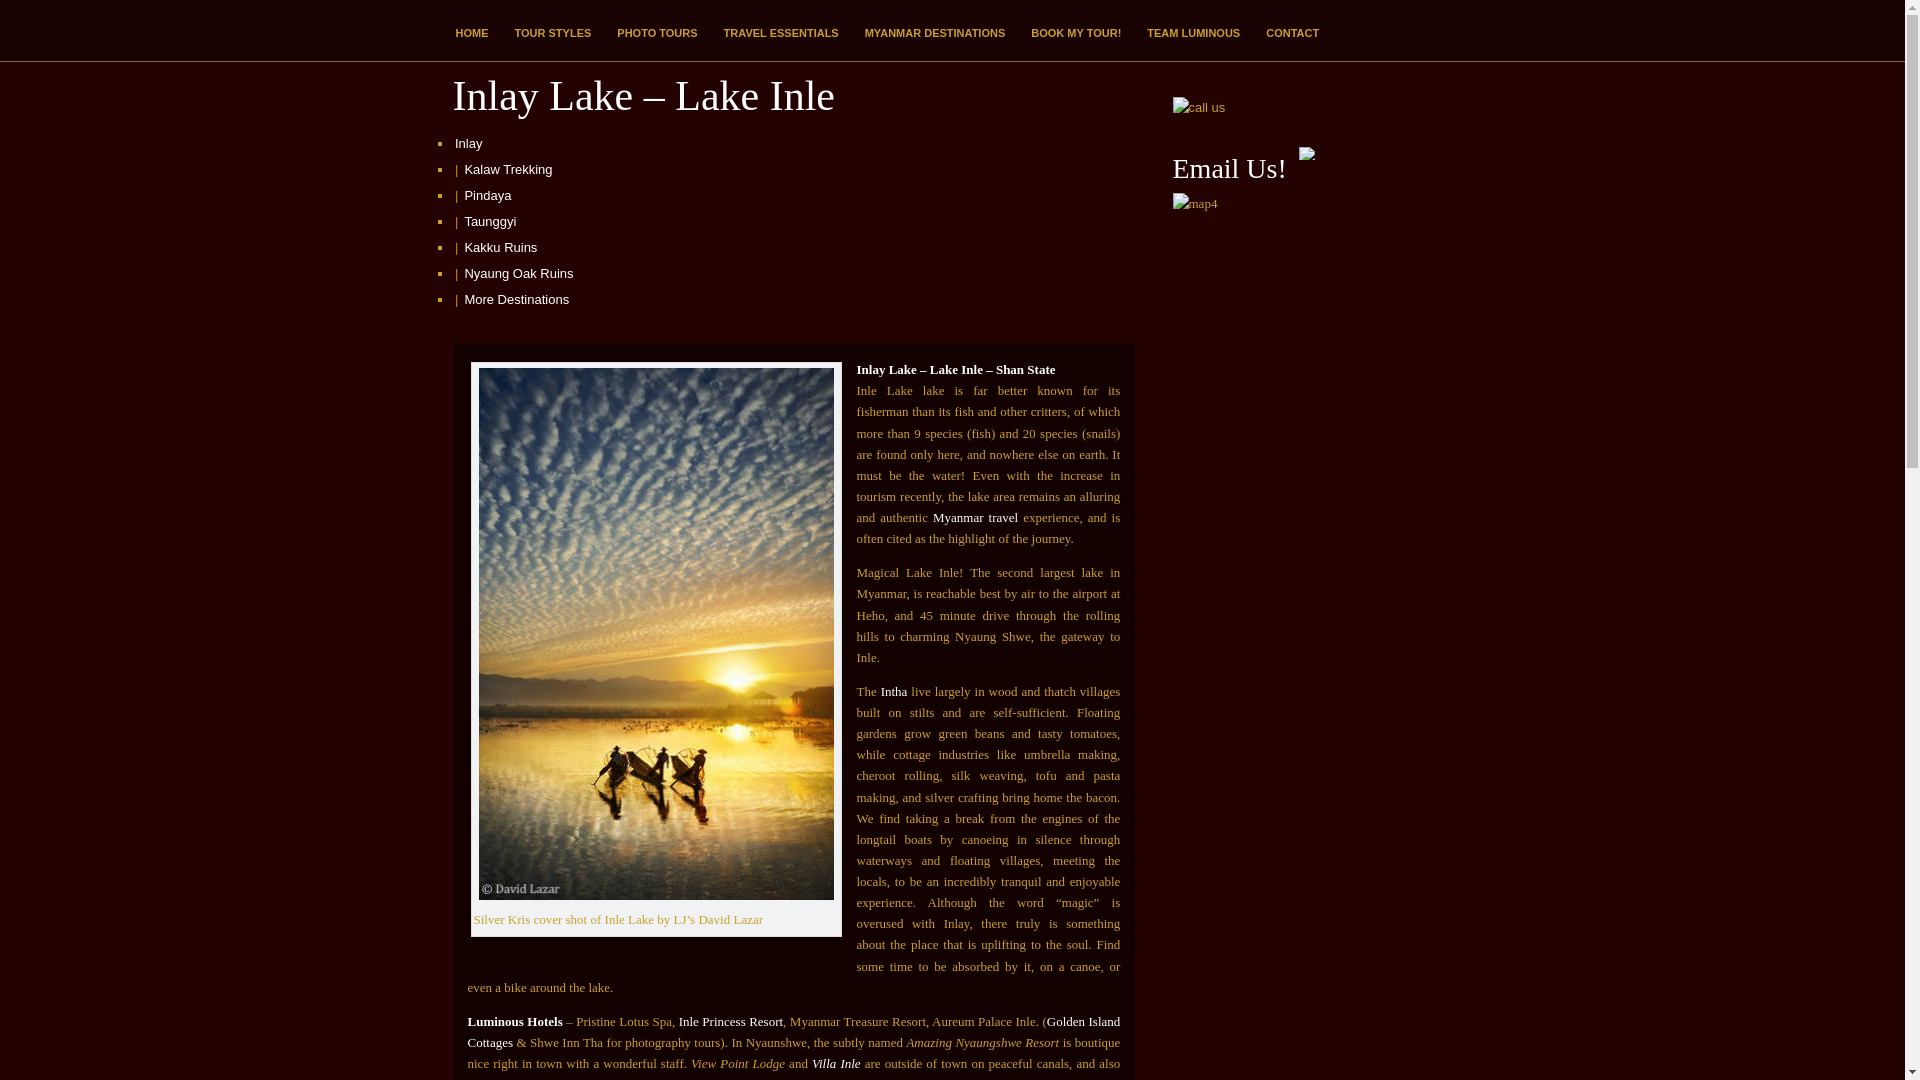 The width and height of the screenshot is (1920, 1080). What do you see at coordinates (1292, 33) in the screenshot?
I see `CONTACT` at bounding box center [1292, 33].